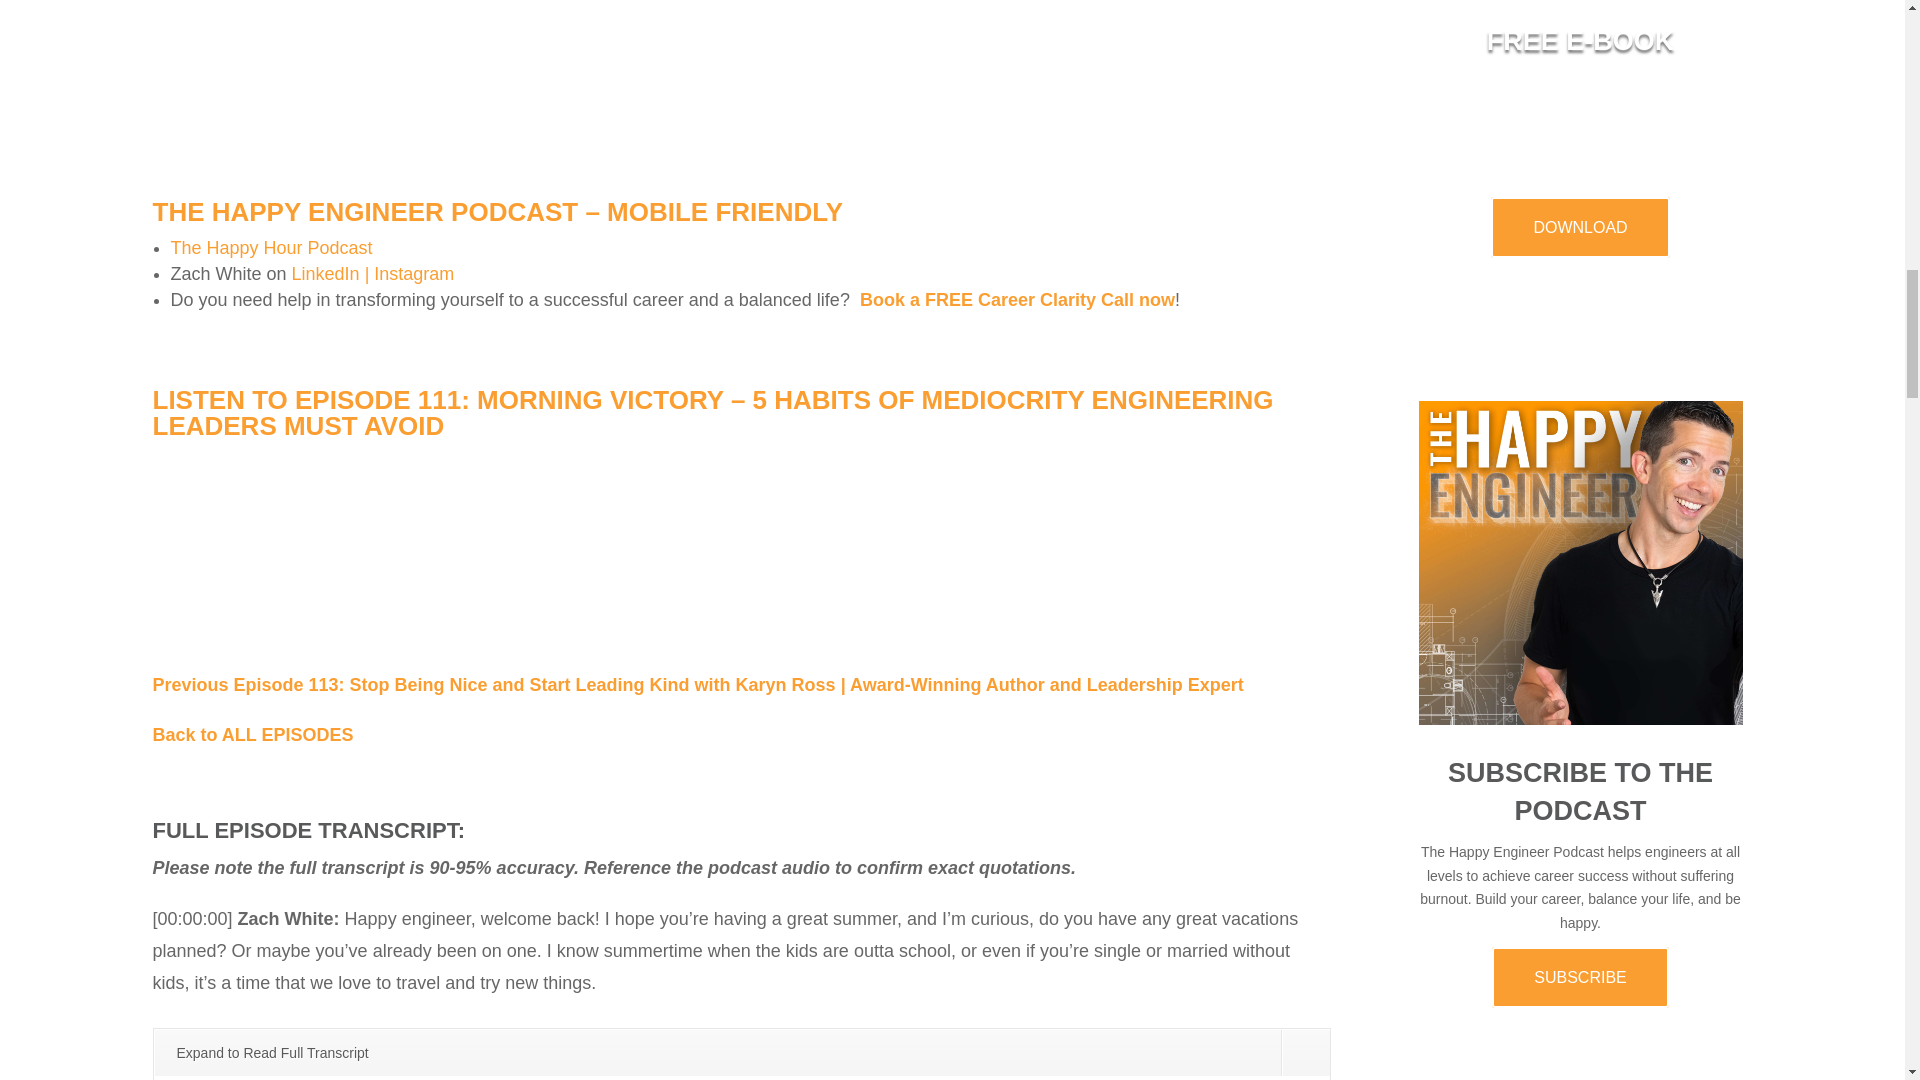 This screenshot has width=1920, height=1080. What do you see at coordinates (1580, 792) in the screenshot?
I see `SUBSCRIBE TO THE PODCAST` at bounding box center [1580, 792].